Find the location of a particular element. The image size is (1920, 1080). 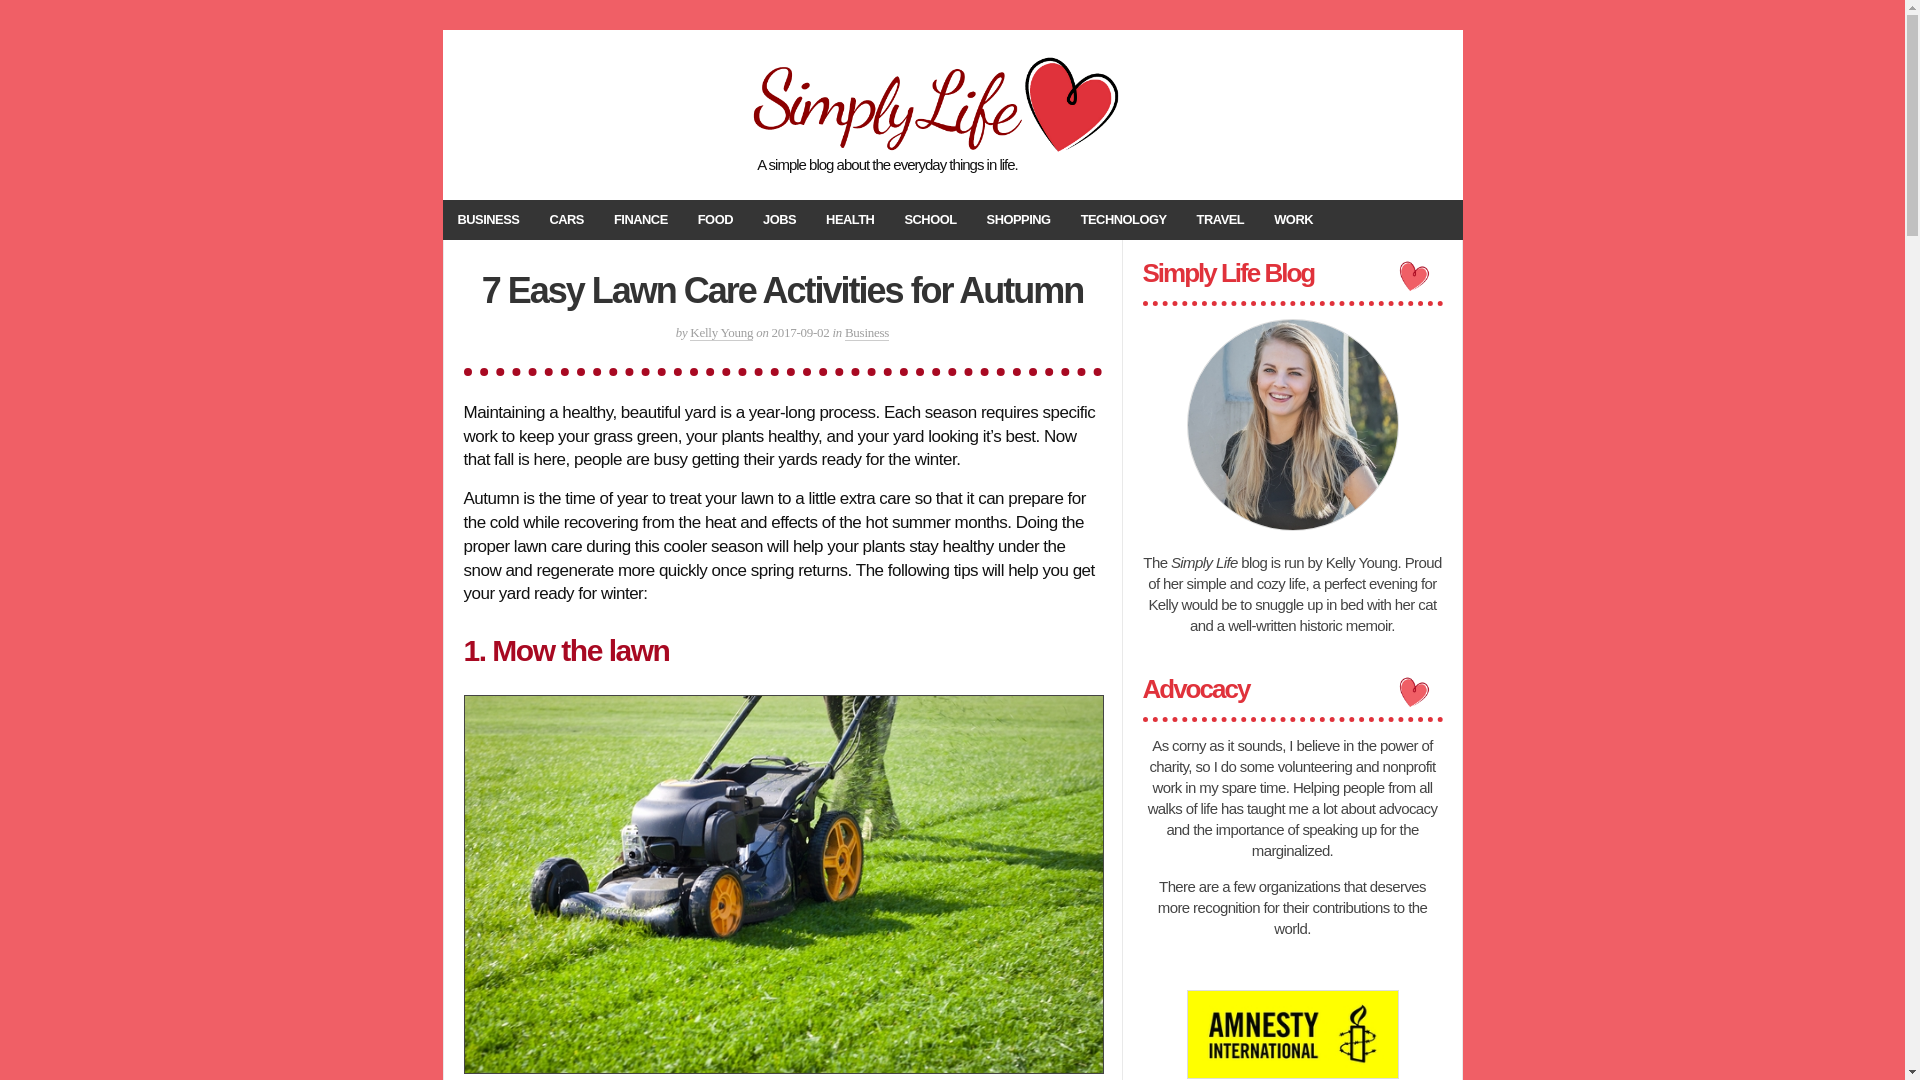

Kelly Young is located at coordinates (720, 333).